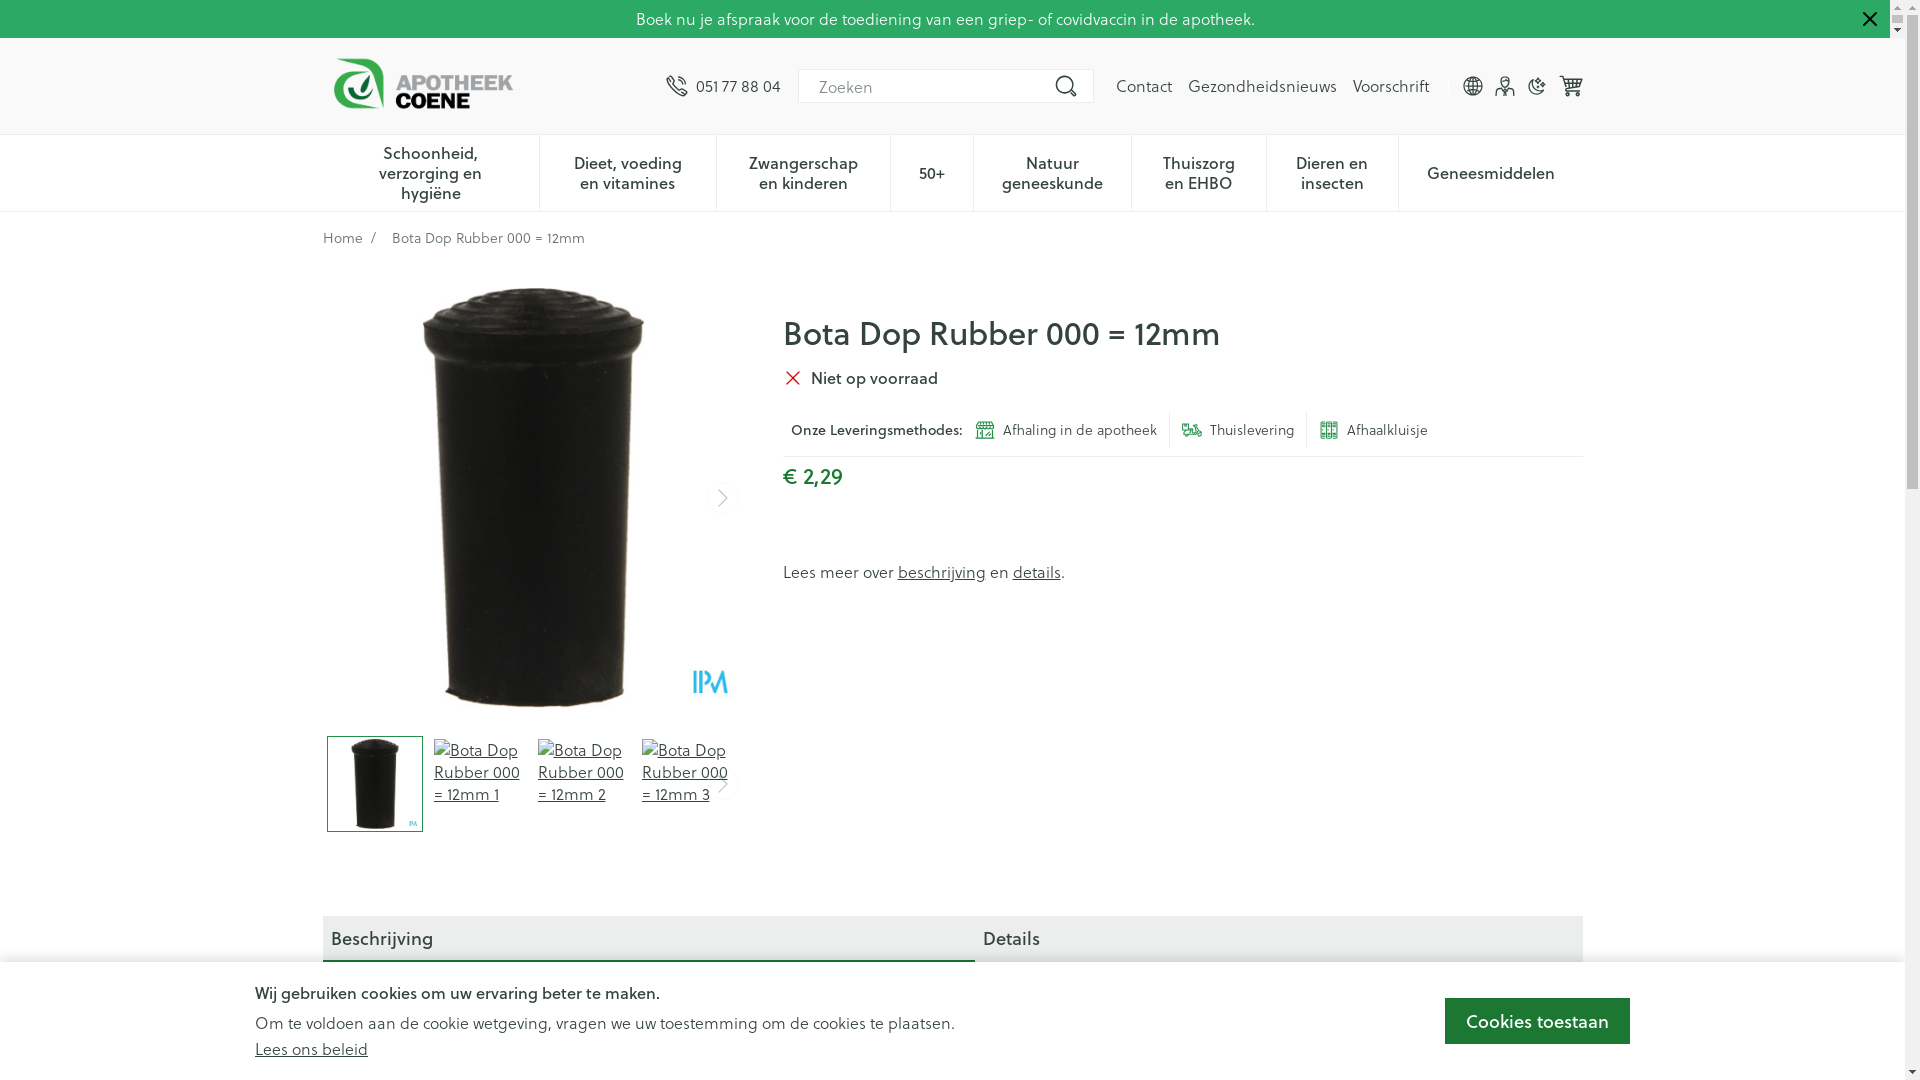 Image resolution: width=1920 pixels, height=1080 pixels. Describe the element at coordinates (1570, 86) in the screenshot. I see `Winkelwagen` at that location.